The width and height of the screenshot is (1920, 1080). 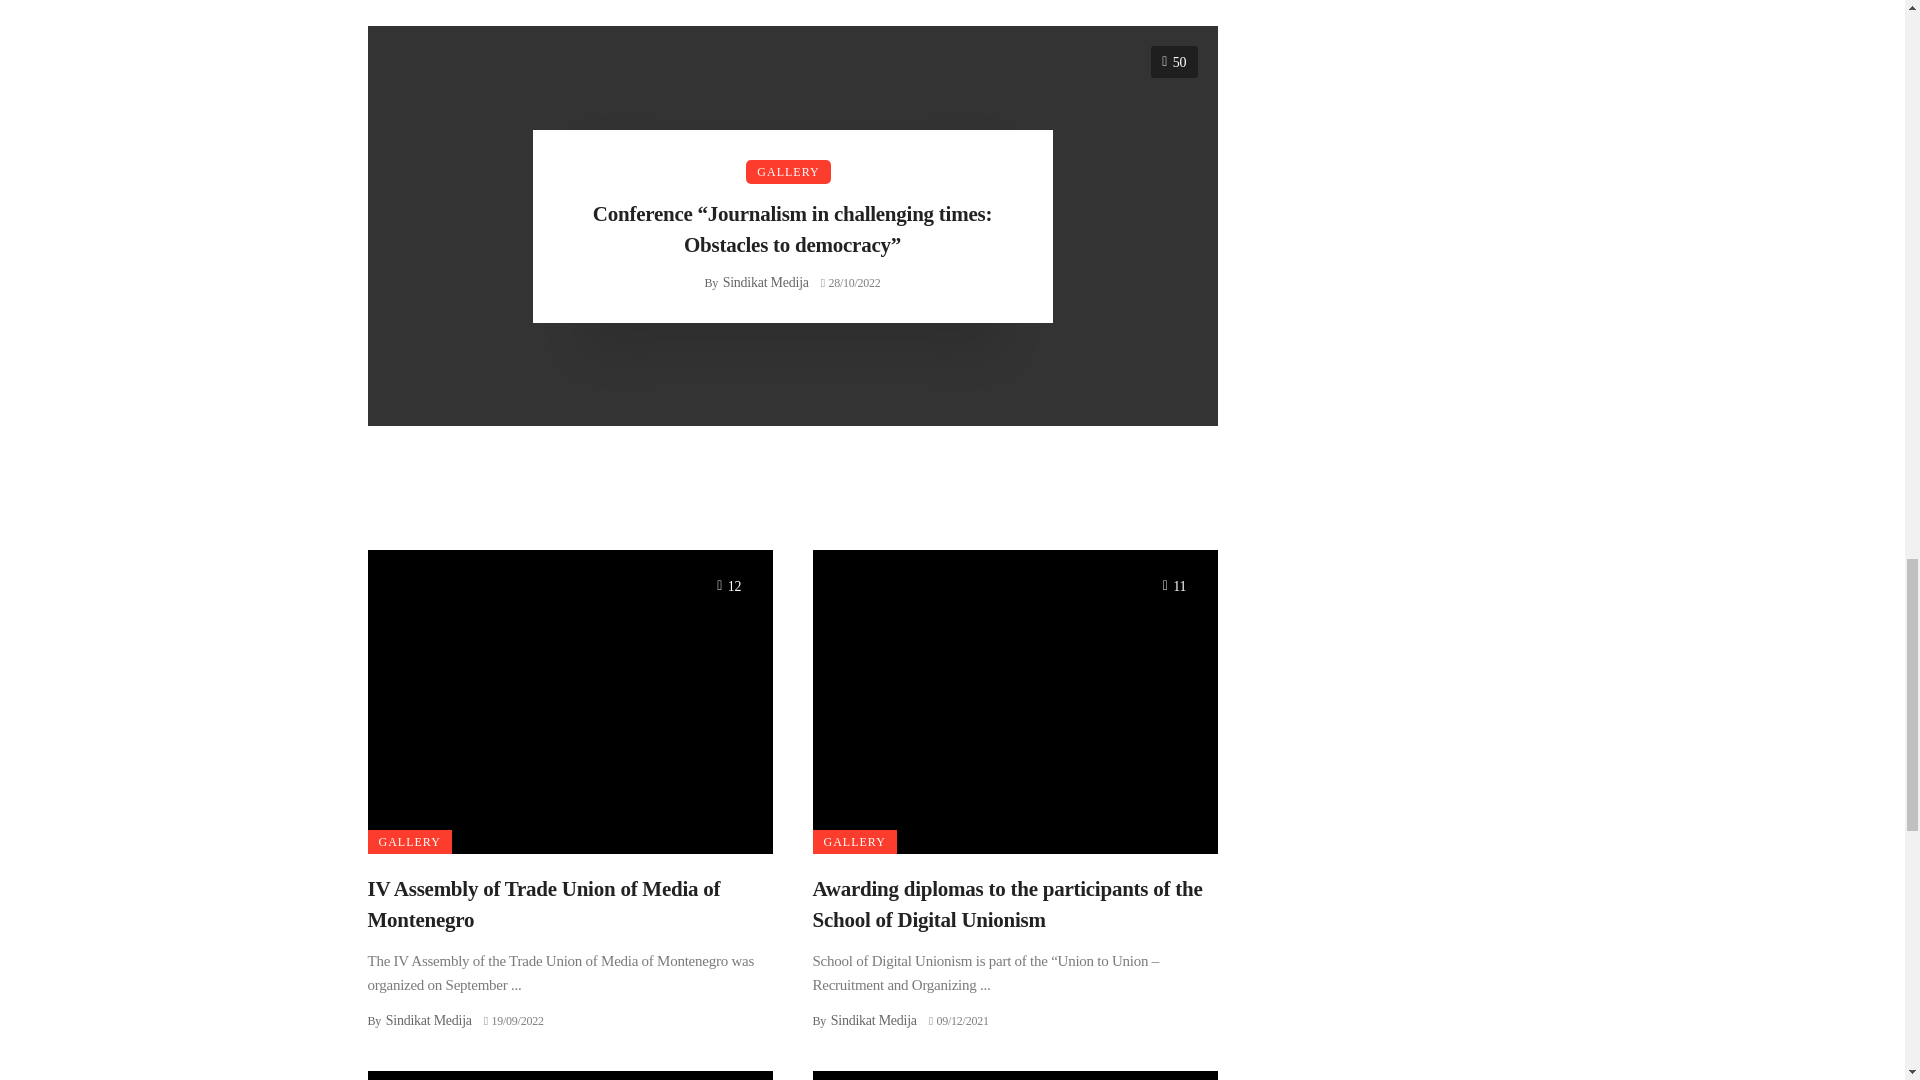 I want to click on October 28, 2022 at 7:08 pm, so click(x=851, y=283).